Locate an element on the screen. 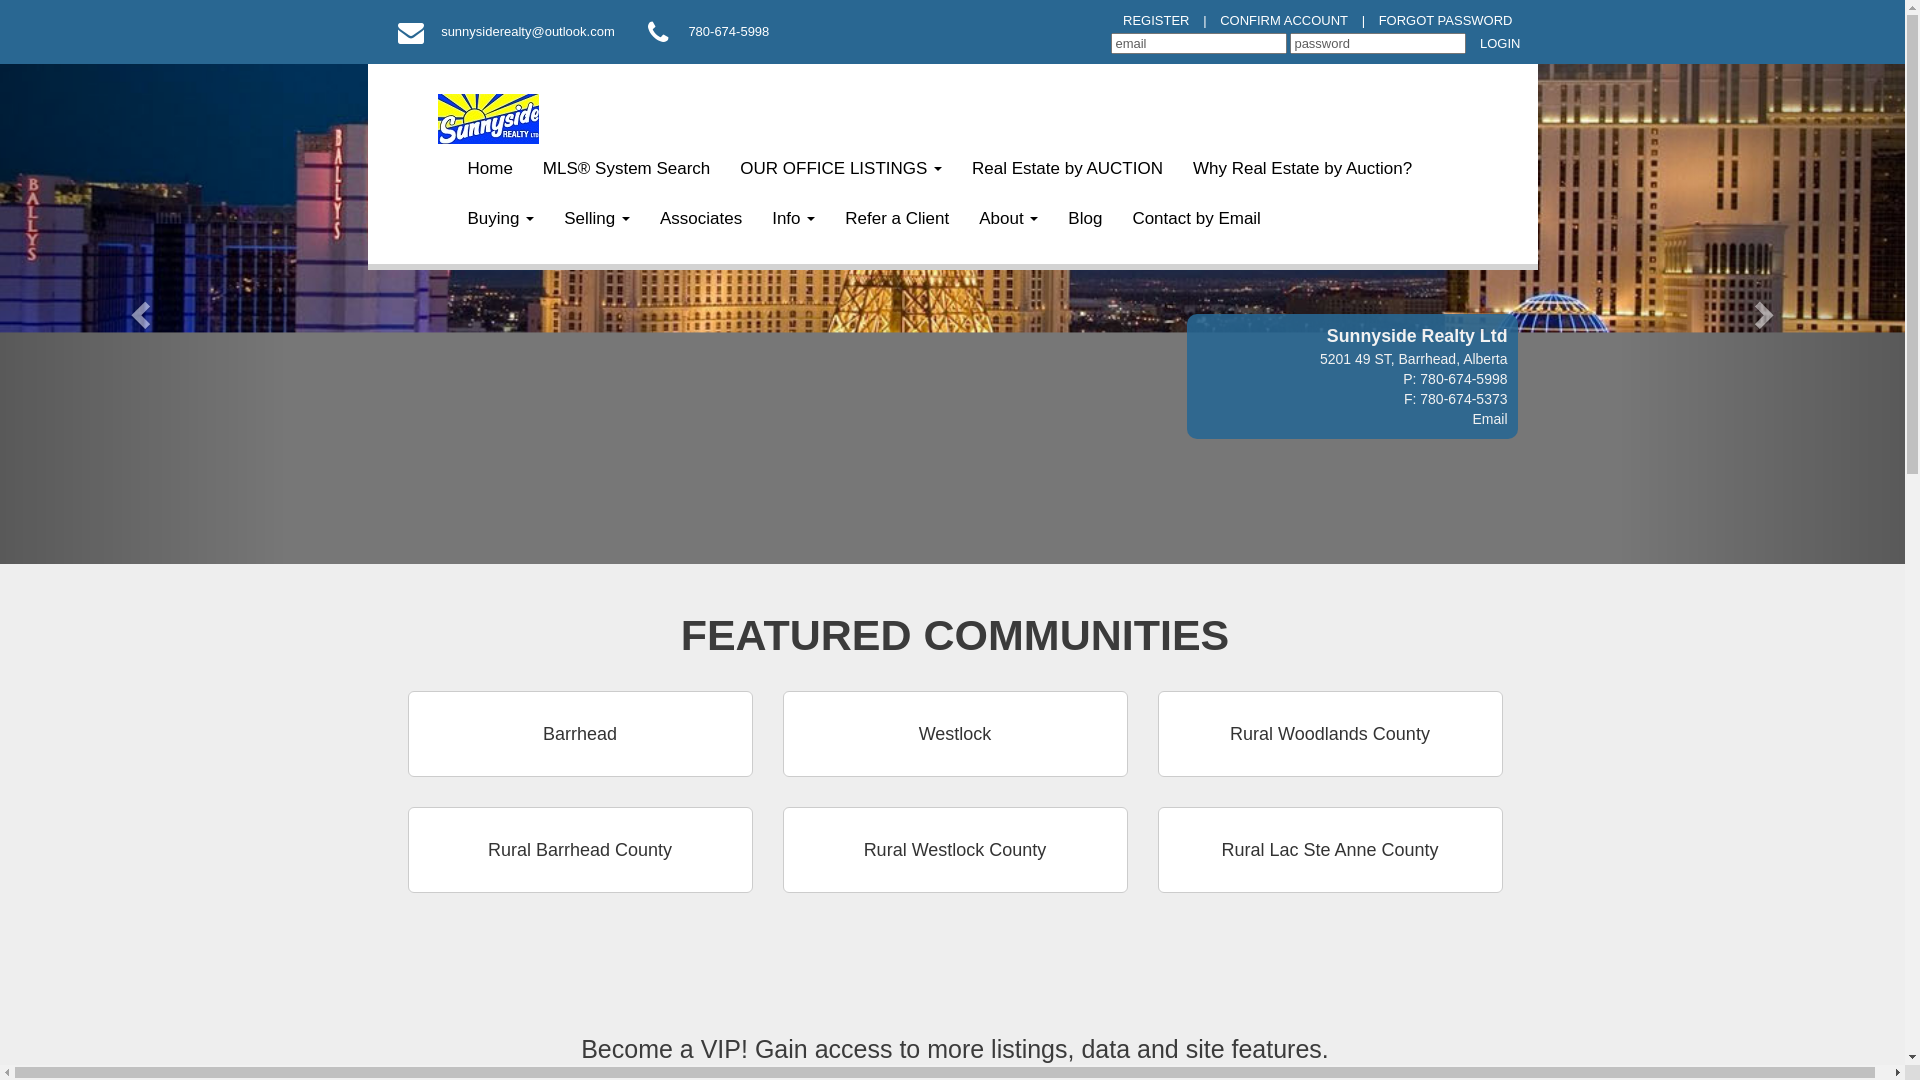  Previous is located at coordinates (143, 314).